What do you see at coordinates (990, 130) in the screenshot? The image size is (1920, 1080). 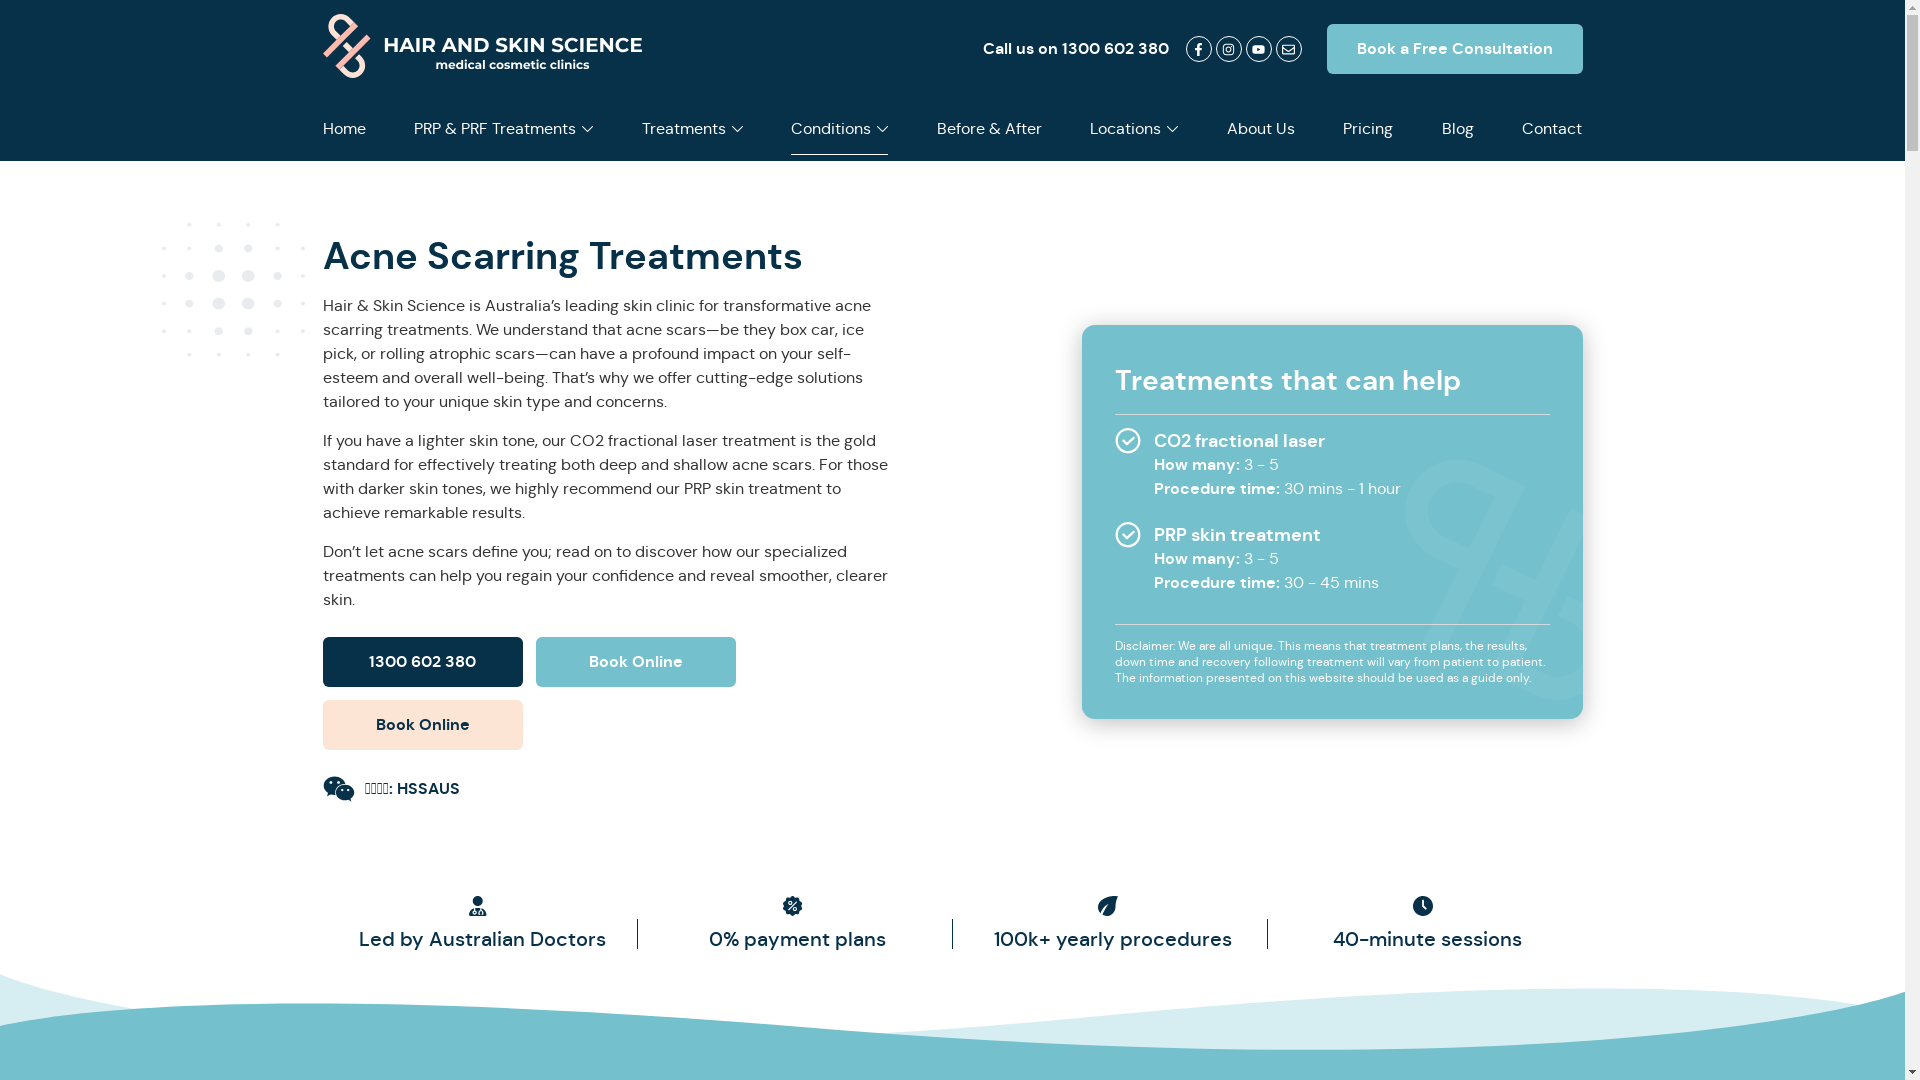 I see `Before & After` at bounding box center [990, 130].